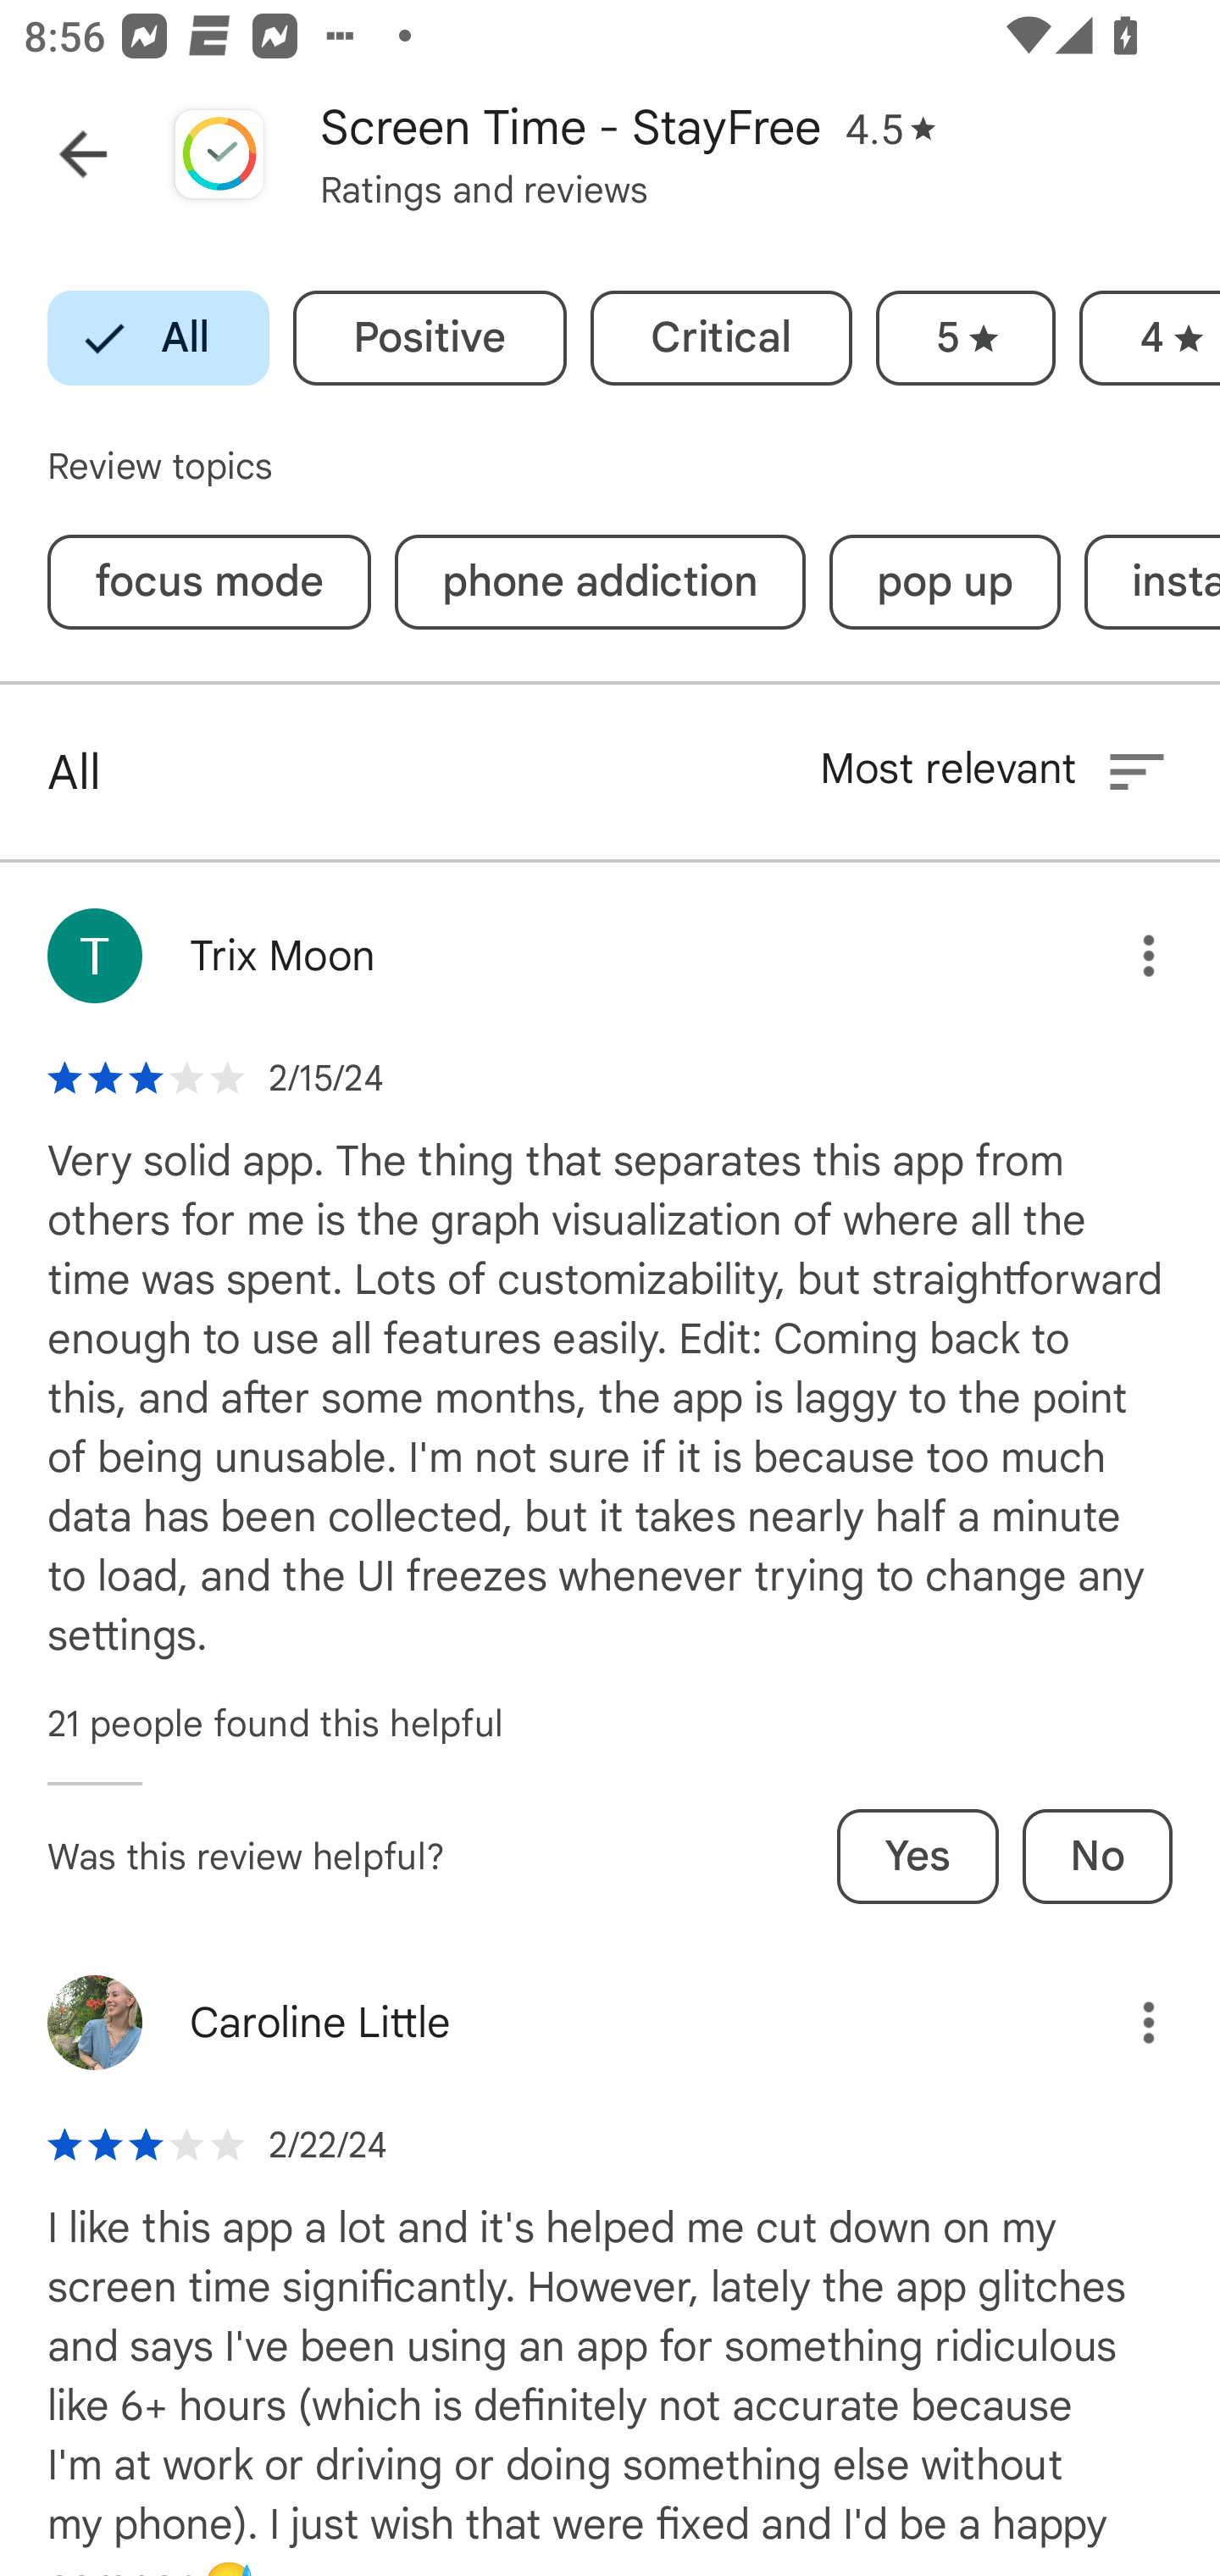 The width and height of the screenshot is (1220, 2576). I want to click on 5 5 Stars, so click(965, 339).